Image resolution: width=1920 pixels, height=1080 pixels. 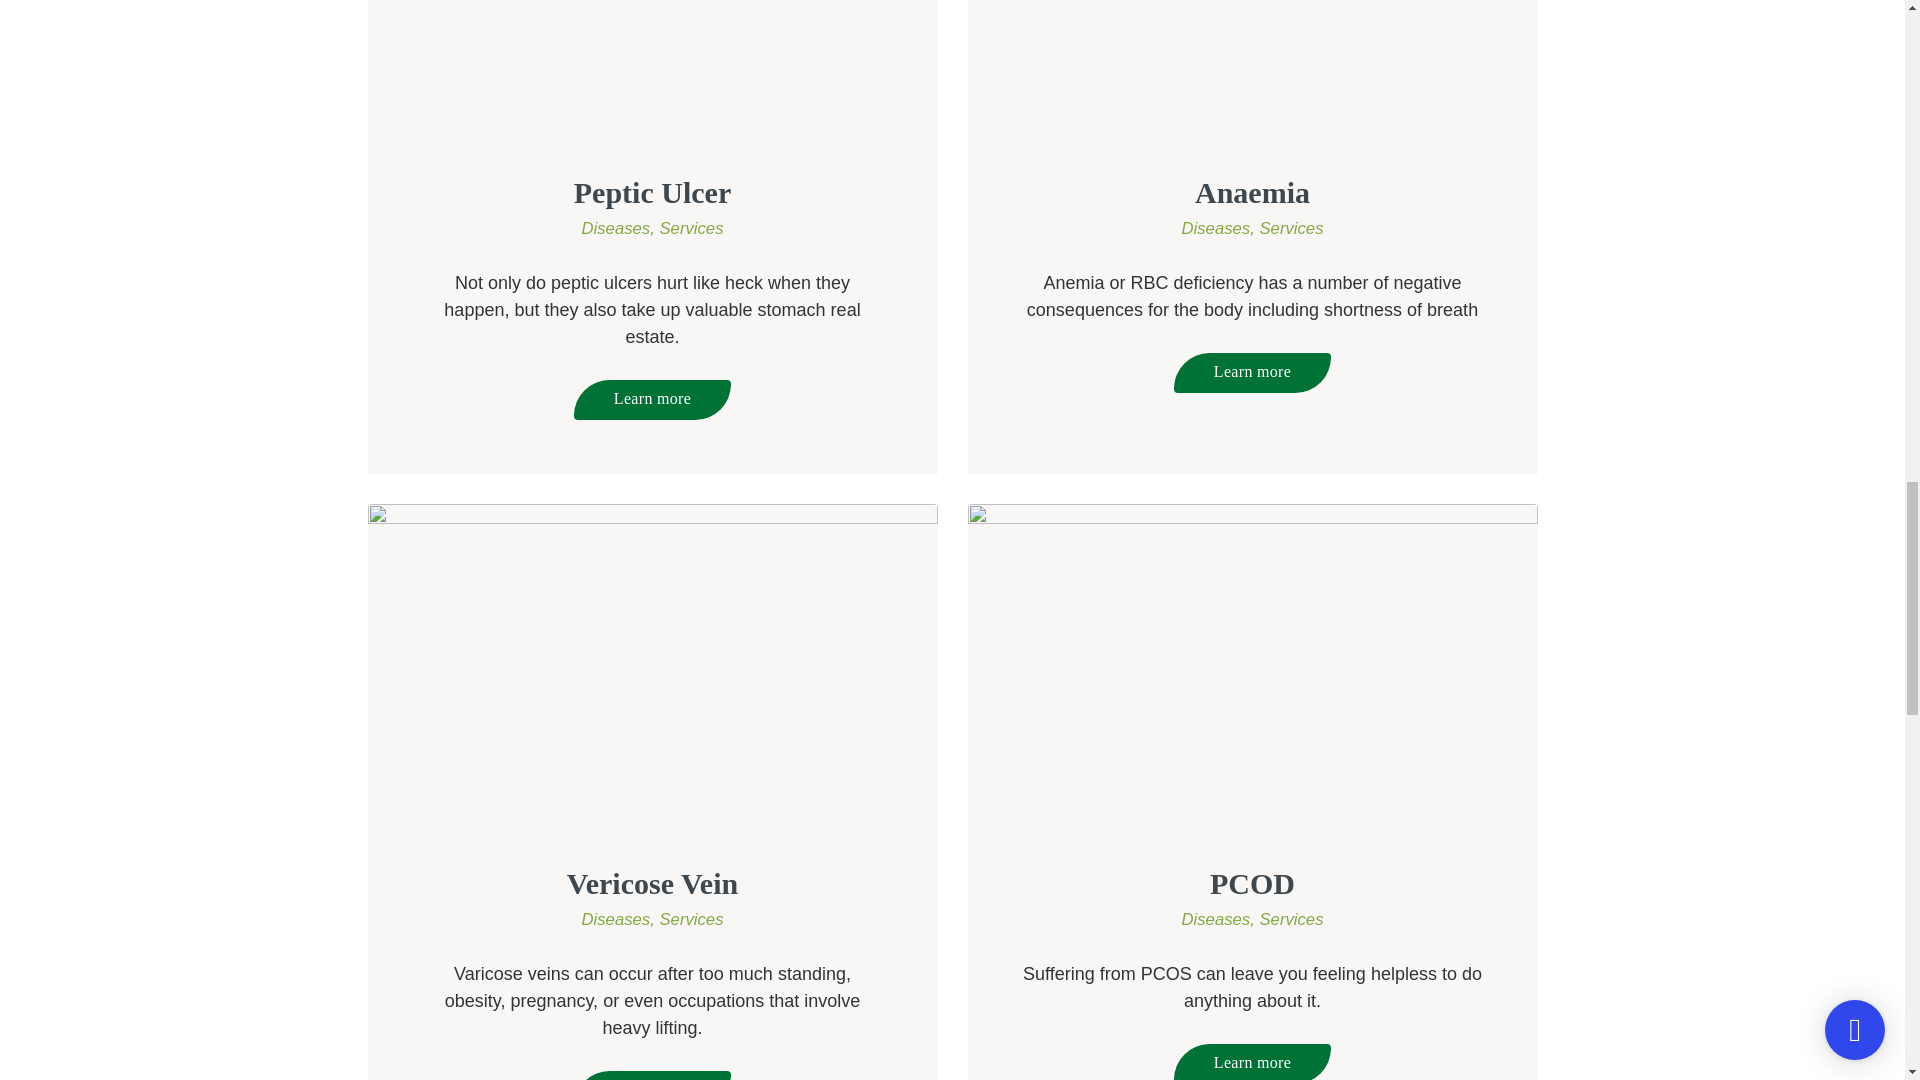 What do you see at coordinates (620, 228) in the screenshot?
I see `View all posts in Diseases` at bounding box center [620, 228].